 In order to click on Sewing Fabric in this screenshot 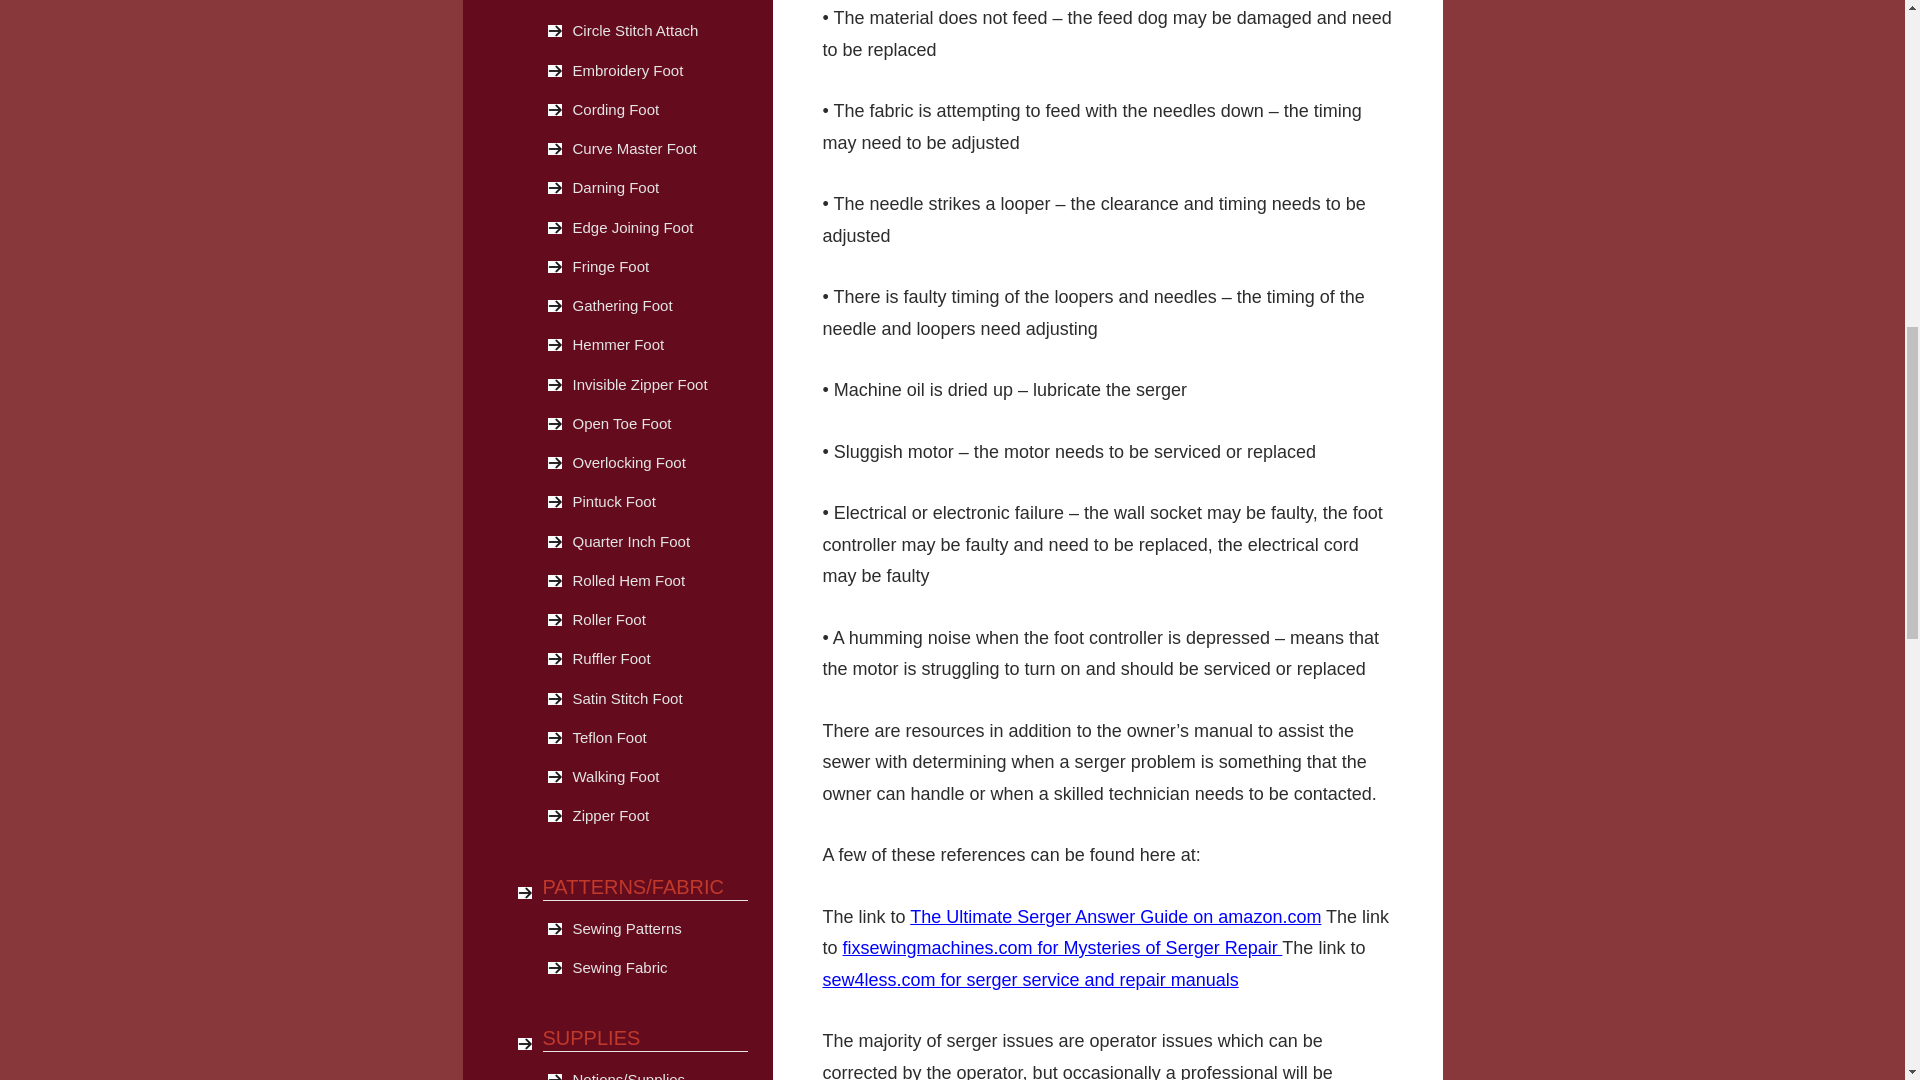, I will do `click(659, 968)`.